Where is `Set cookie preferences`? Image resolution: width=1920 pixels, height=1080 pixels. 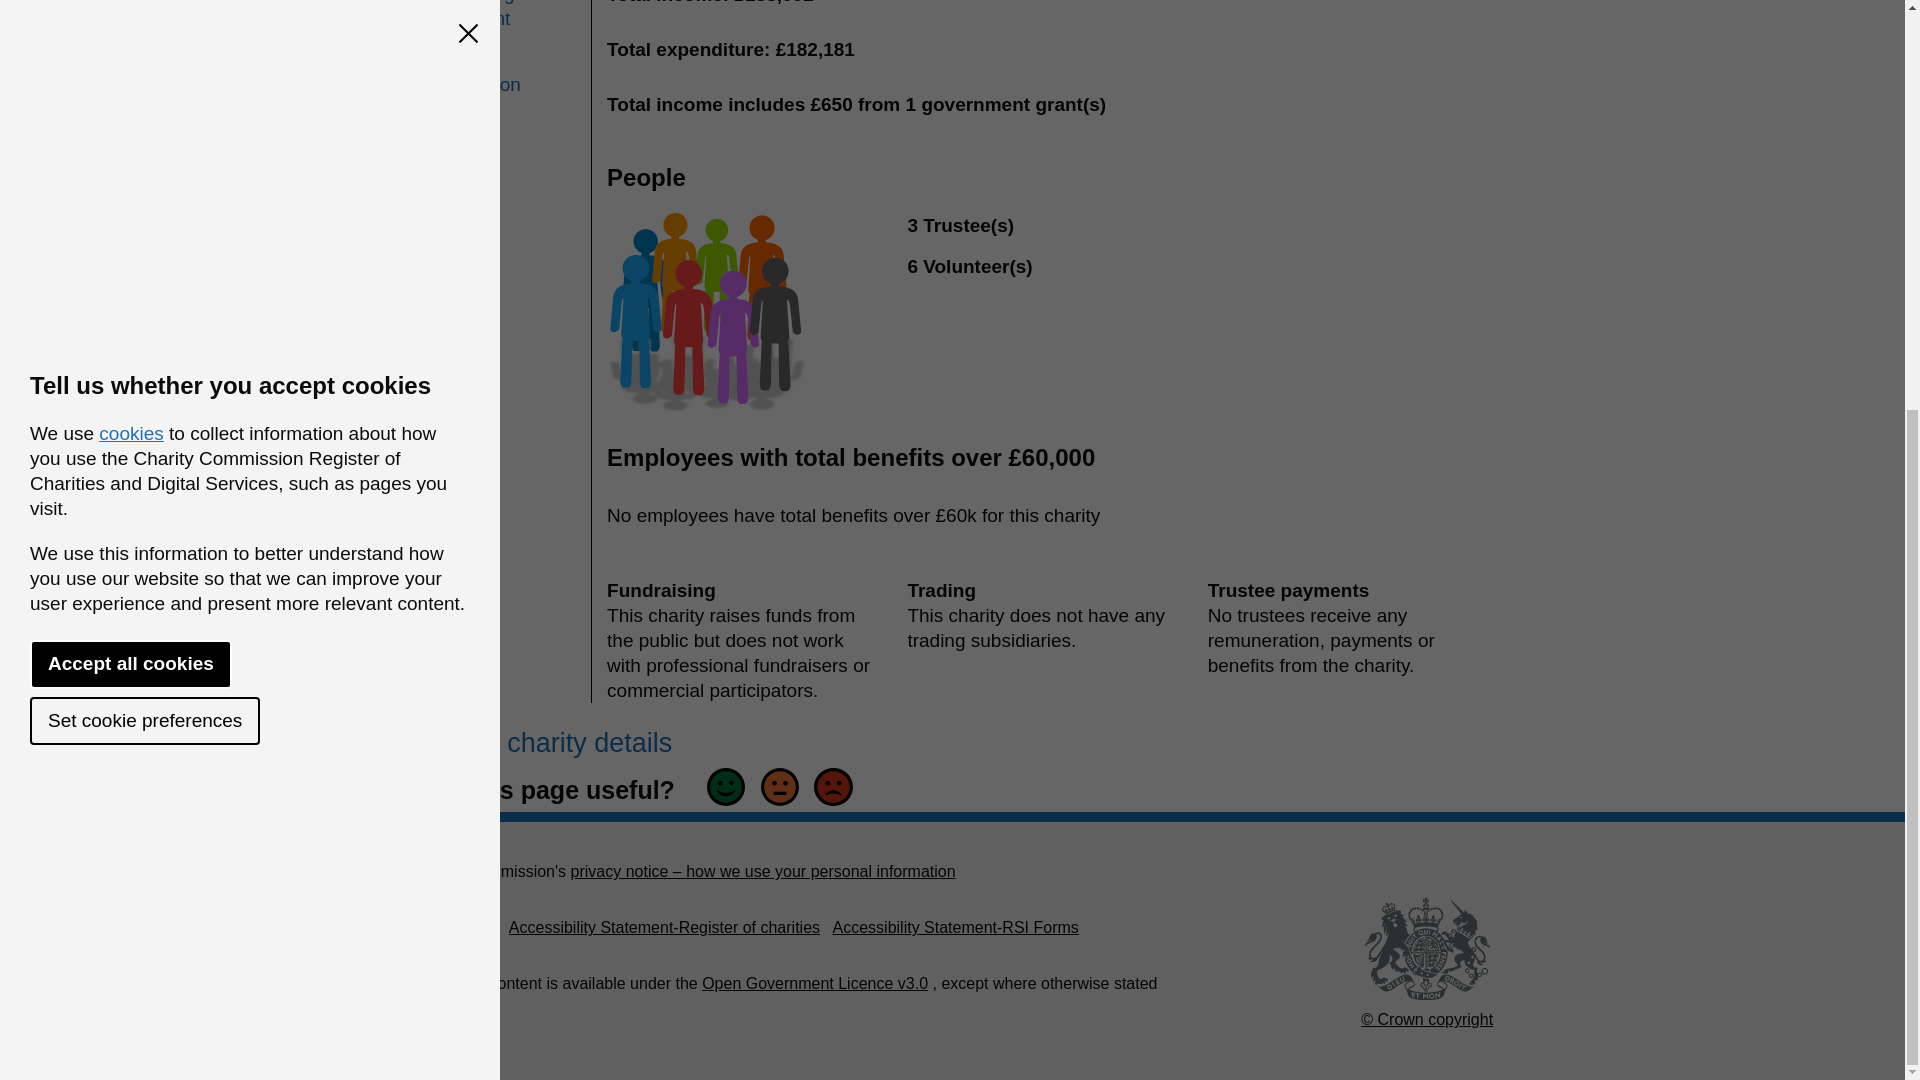 Set cookie preferences is located at coordinates (144, 69).